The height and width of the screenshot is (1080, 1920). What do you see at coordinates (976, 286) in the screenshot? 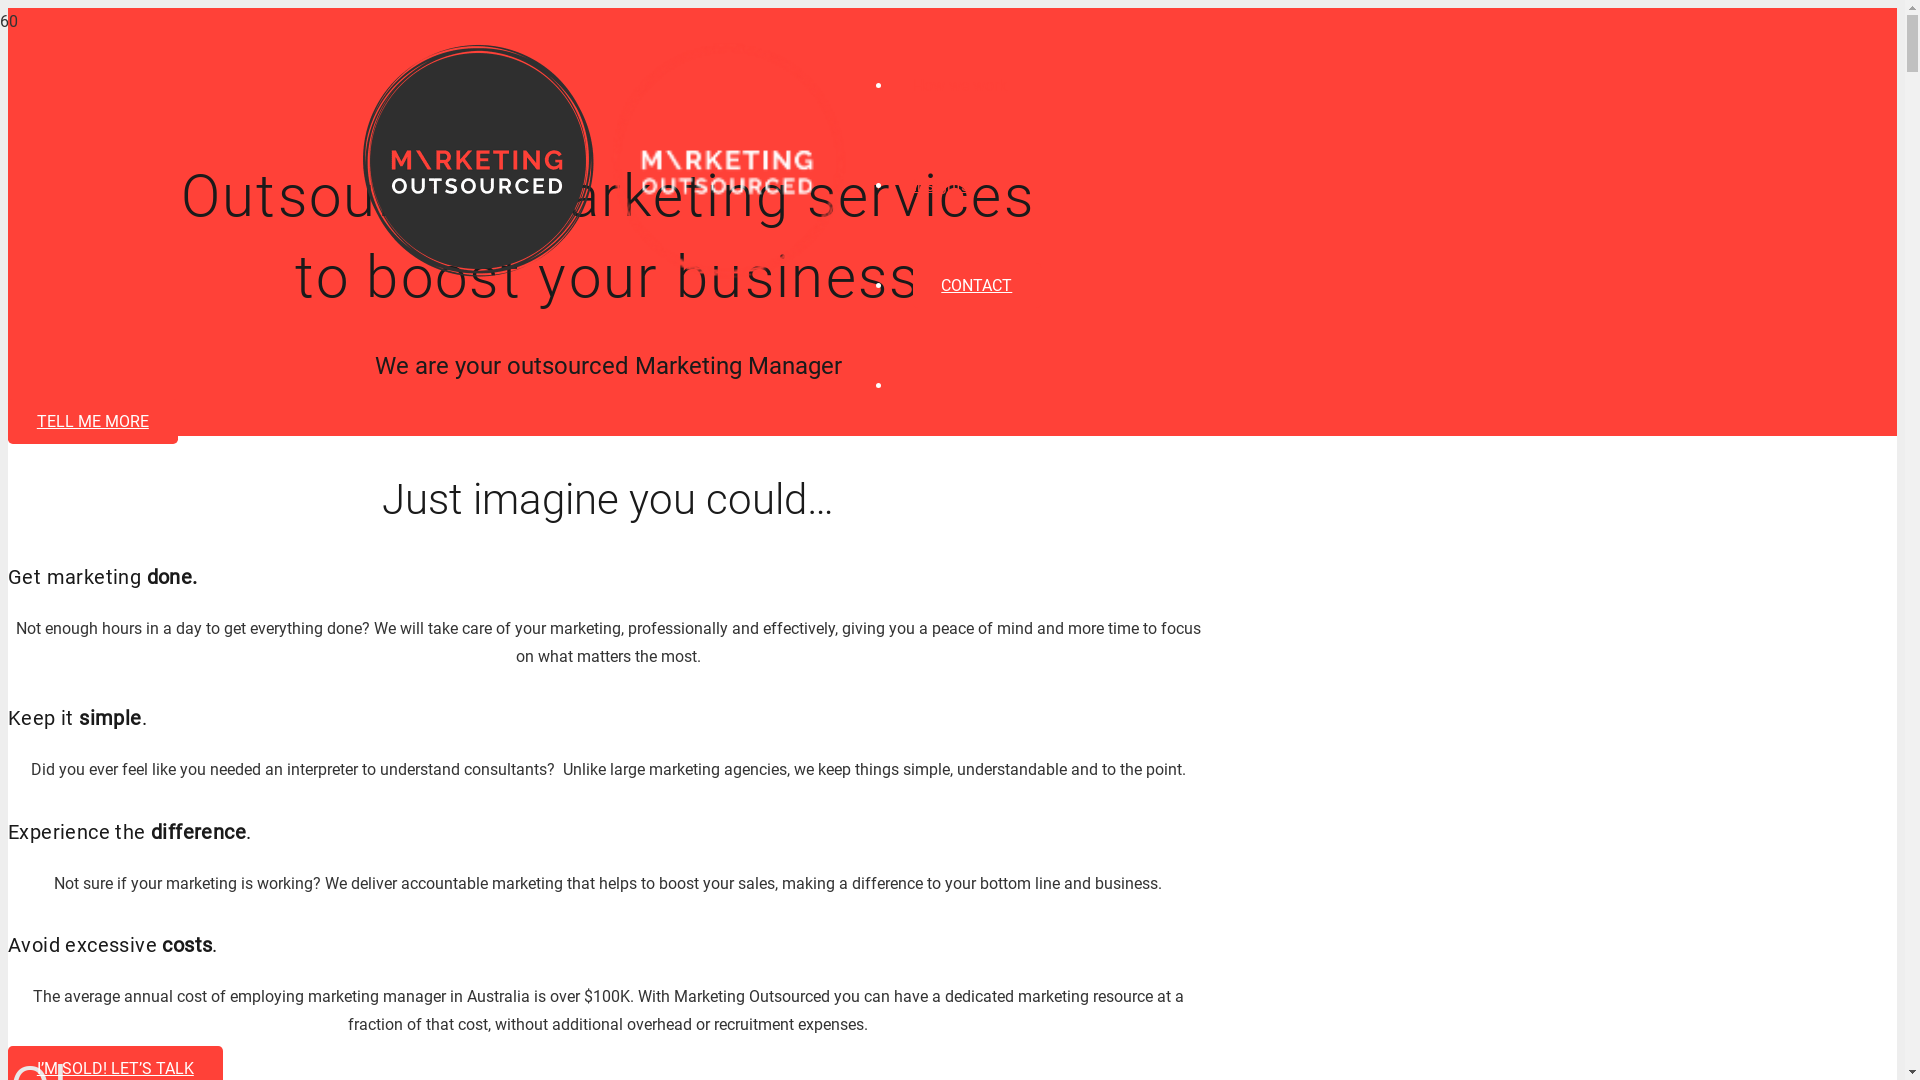
I see `CONTACT` at bounding box center [976, 286].